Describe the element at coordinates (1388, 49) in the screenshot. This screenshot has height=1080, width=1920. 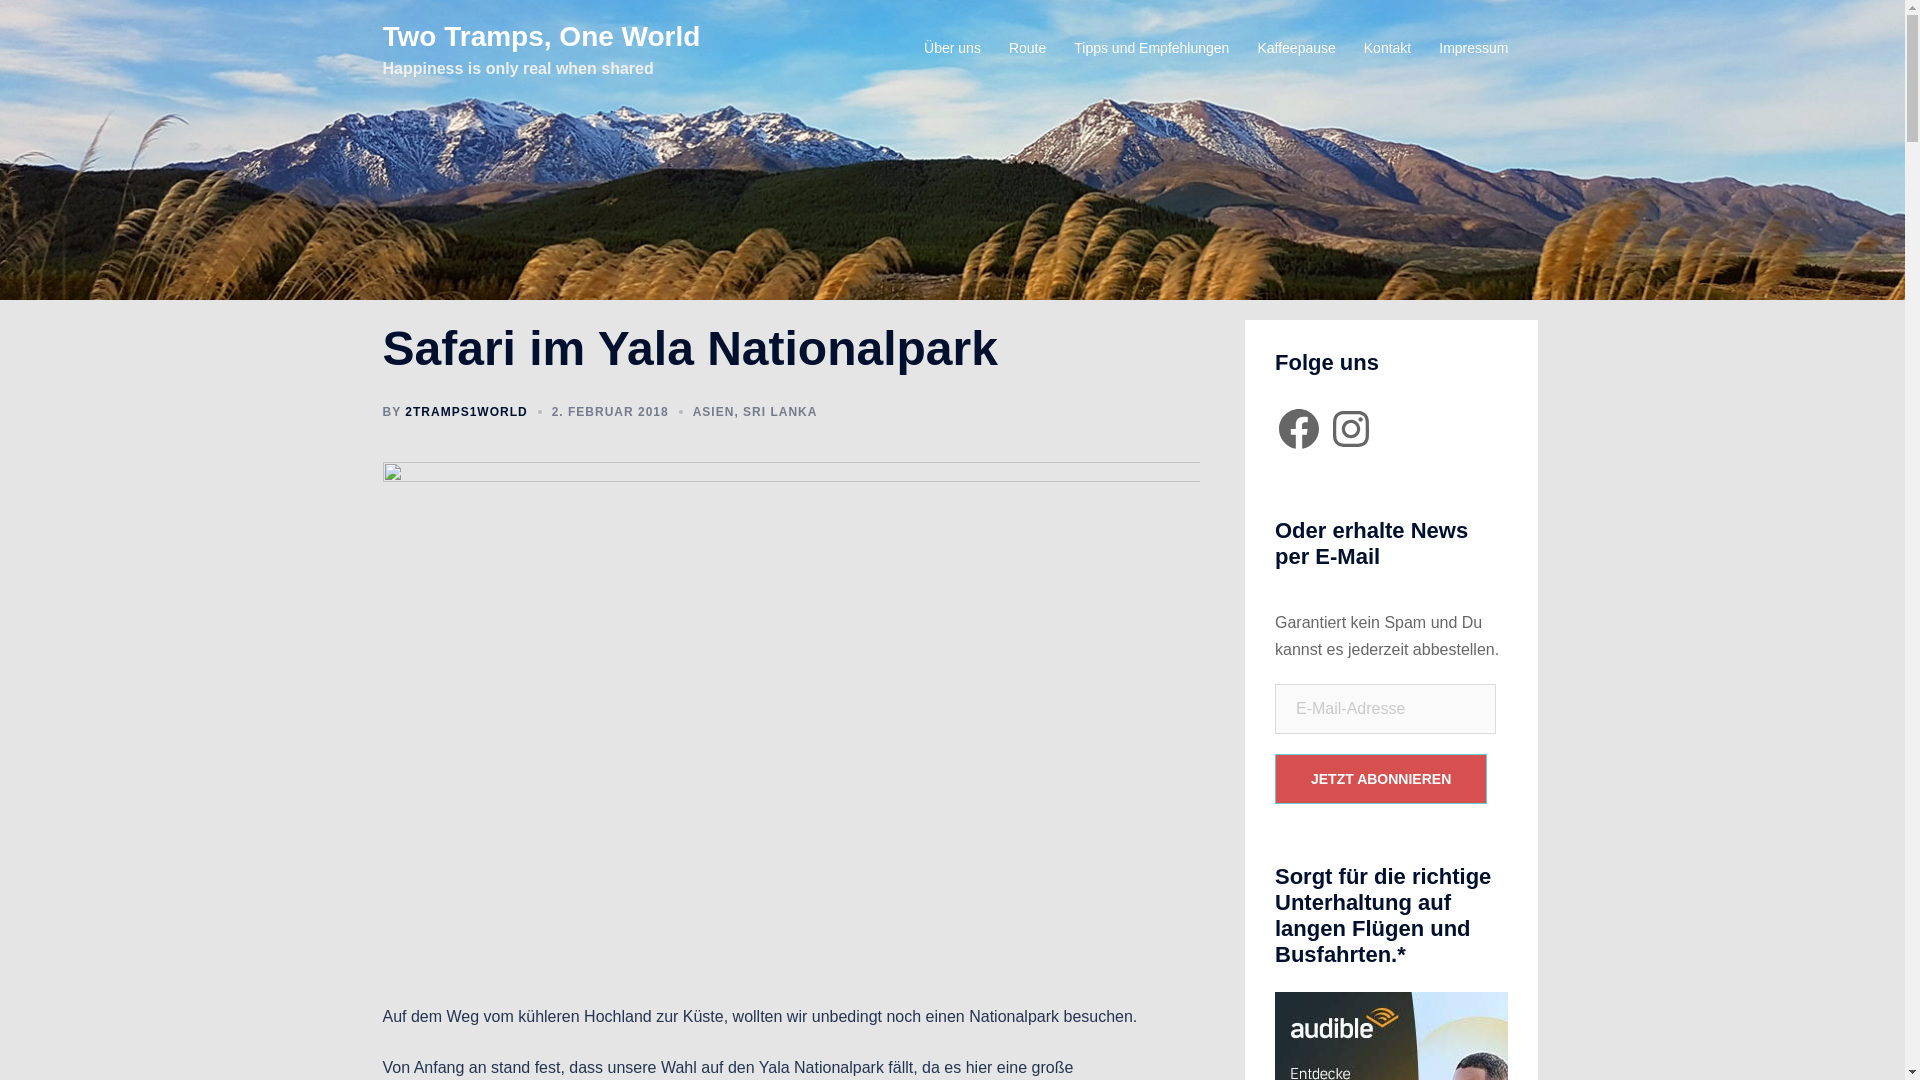
I see `Kontakt` at that location.